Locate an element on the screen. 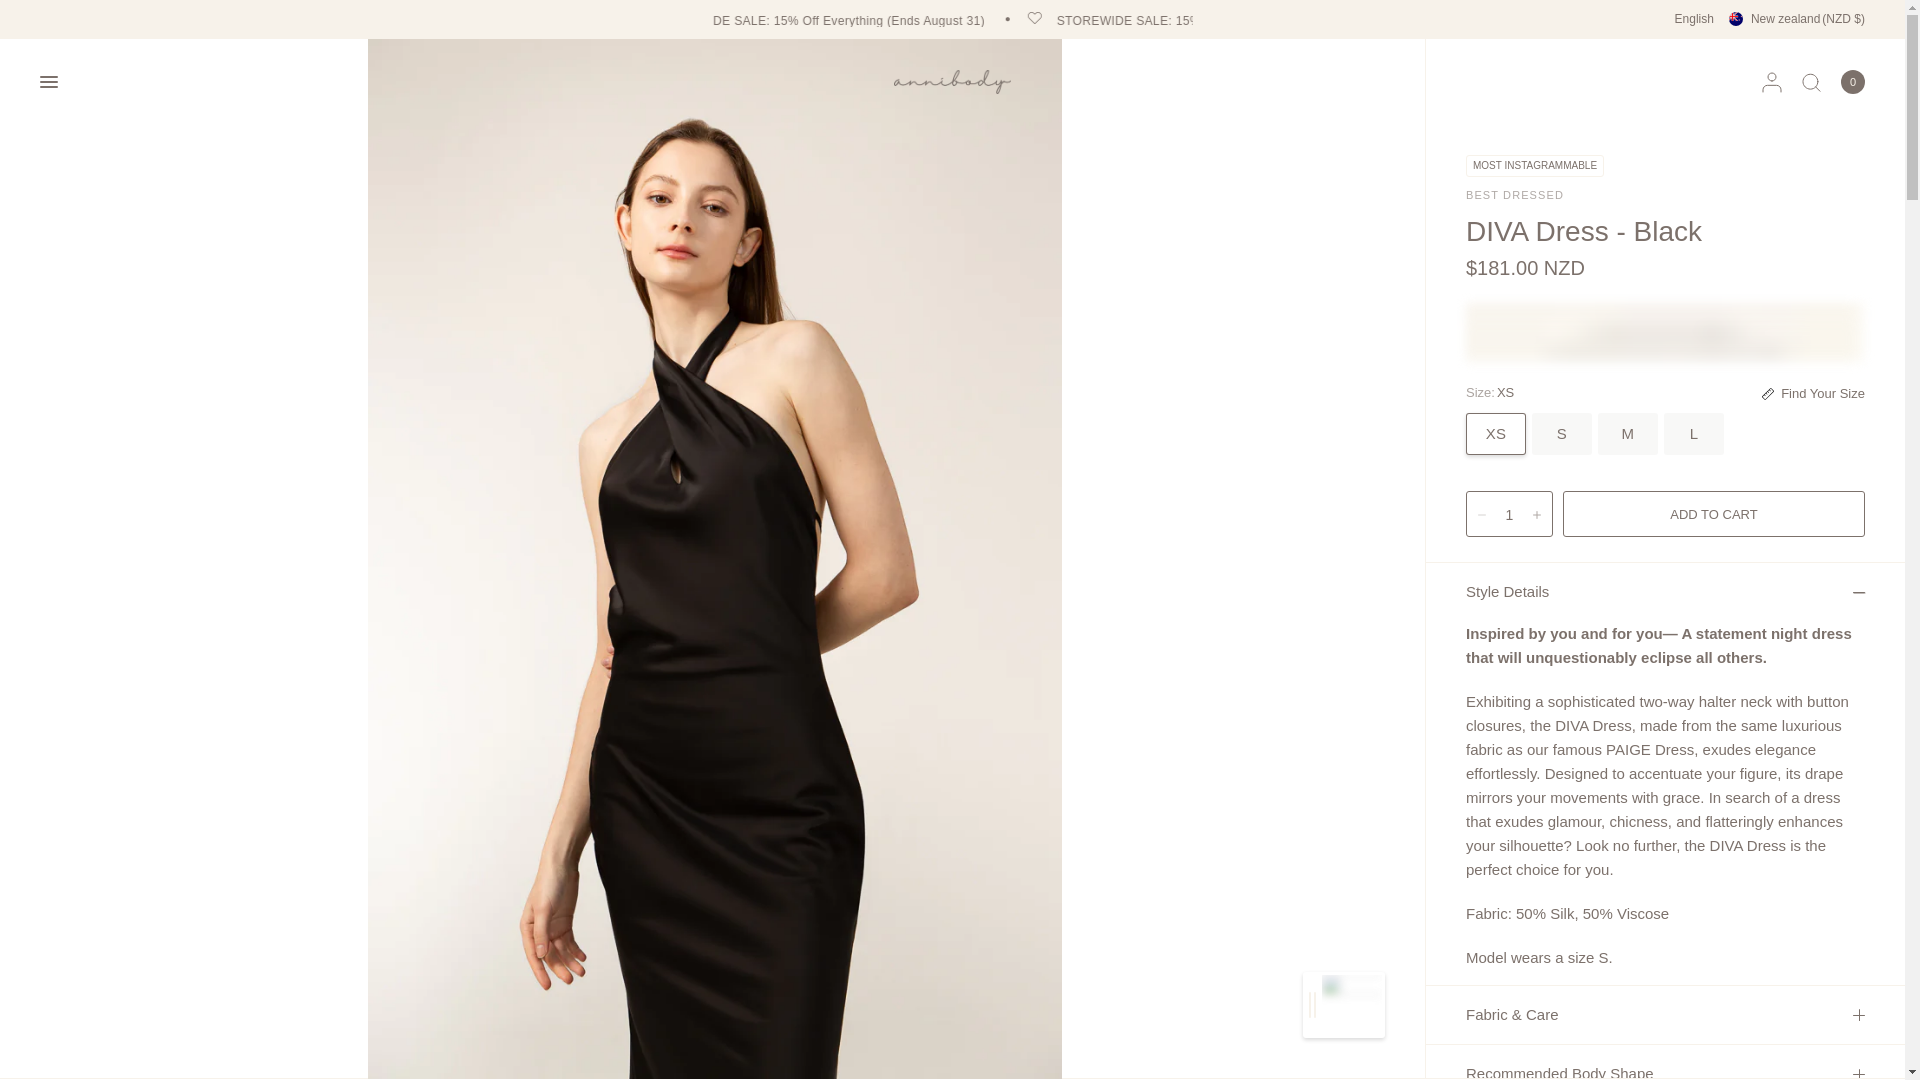 The height and width of the screenshot is (1080, 1920). English is located at coordinates (1694, 19).